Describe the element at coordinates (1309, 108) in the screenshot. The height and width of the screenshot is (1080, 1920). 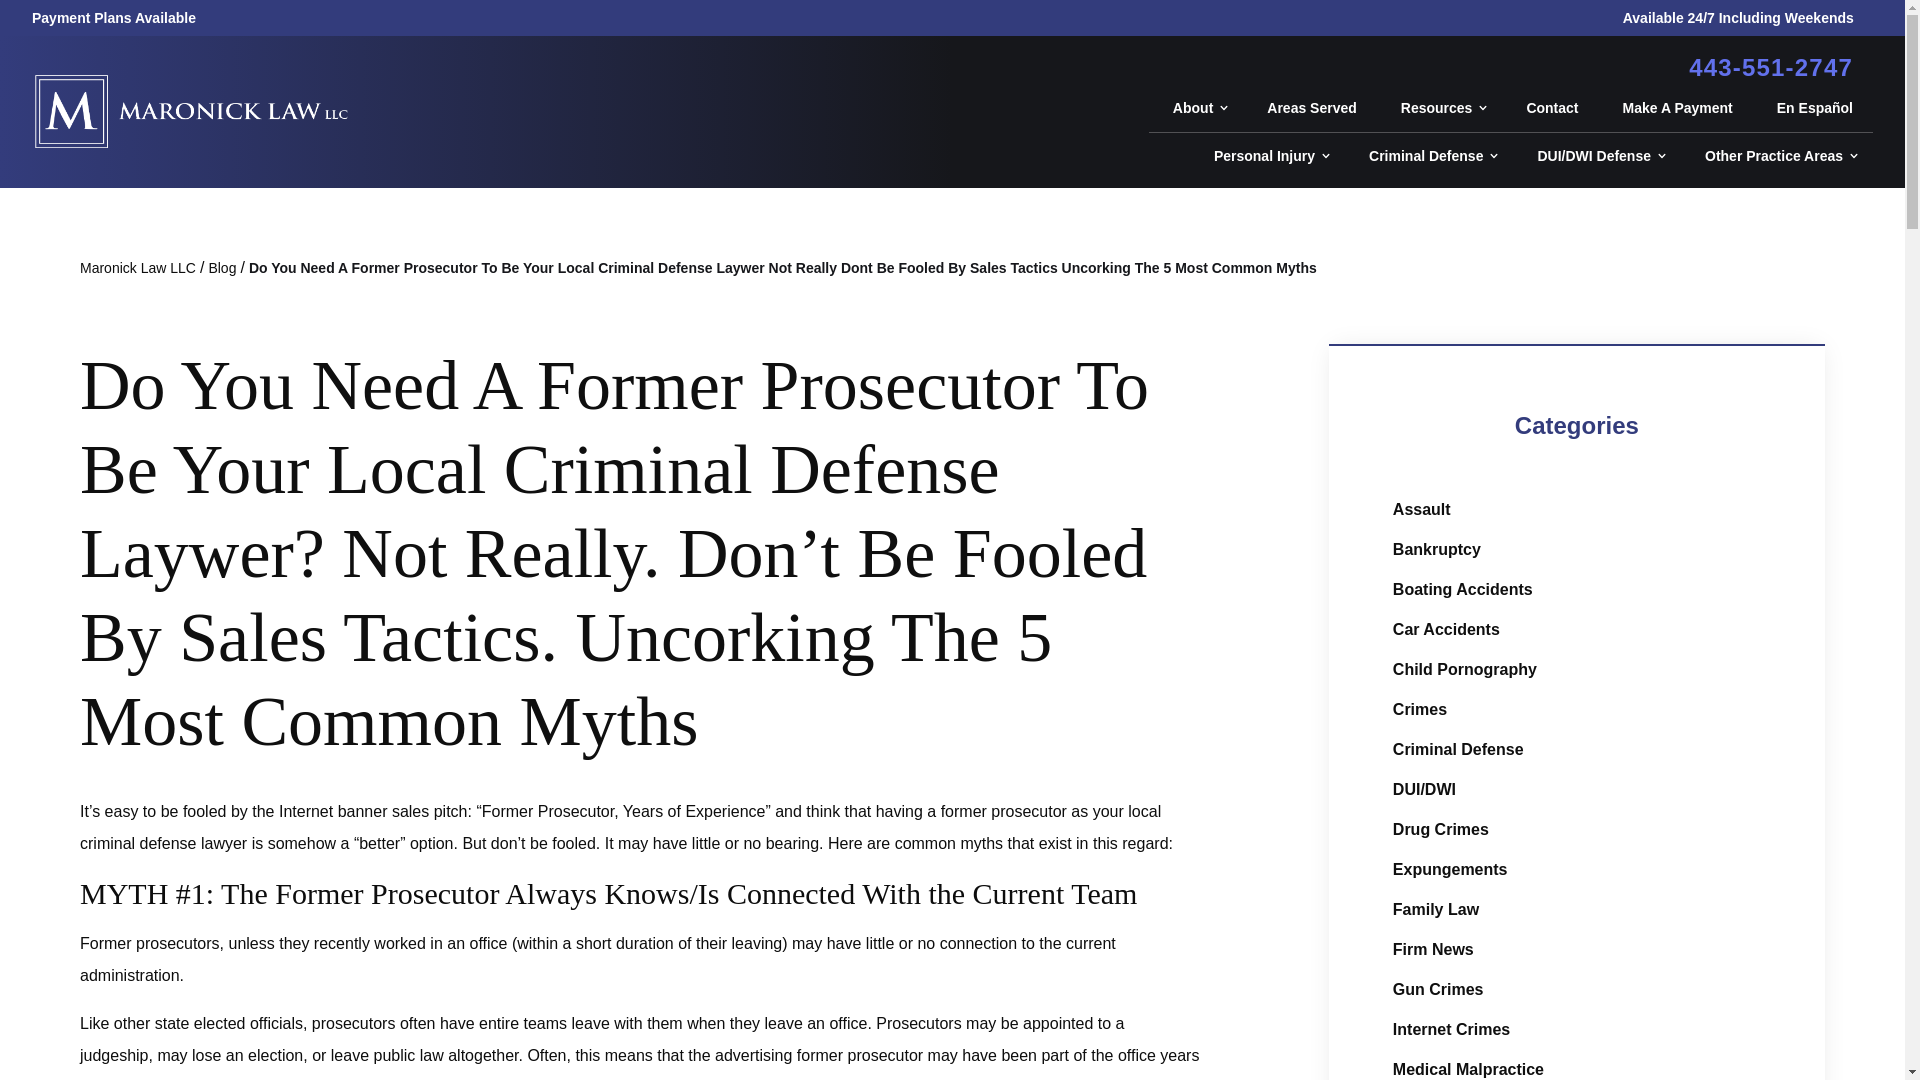
I see `Areas Served` at that location.